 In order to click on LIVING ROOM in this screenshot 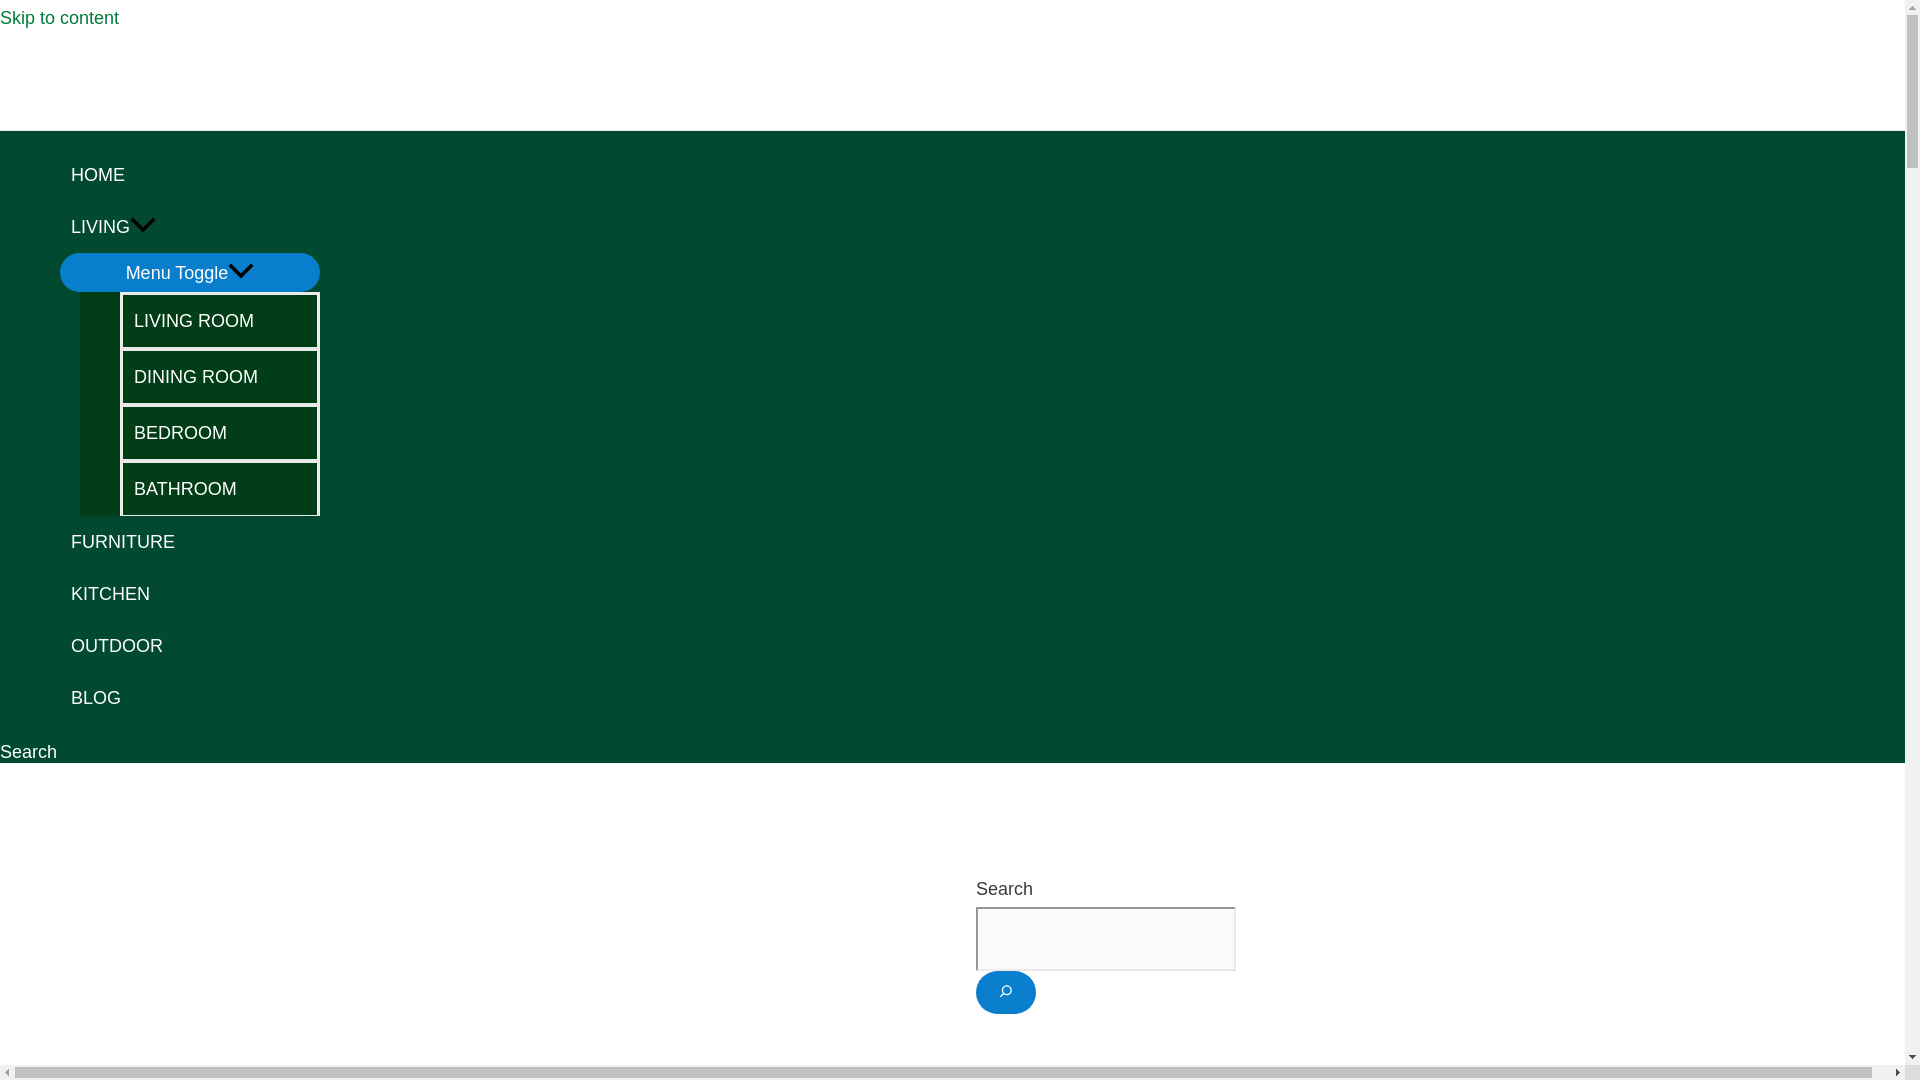, I will do `click(220, 319)`.